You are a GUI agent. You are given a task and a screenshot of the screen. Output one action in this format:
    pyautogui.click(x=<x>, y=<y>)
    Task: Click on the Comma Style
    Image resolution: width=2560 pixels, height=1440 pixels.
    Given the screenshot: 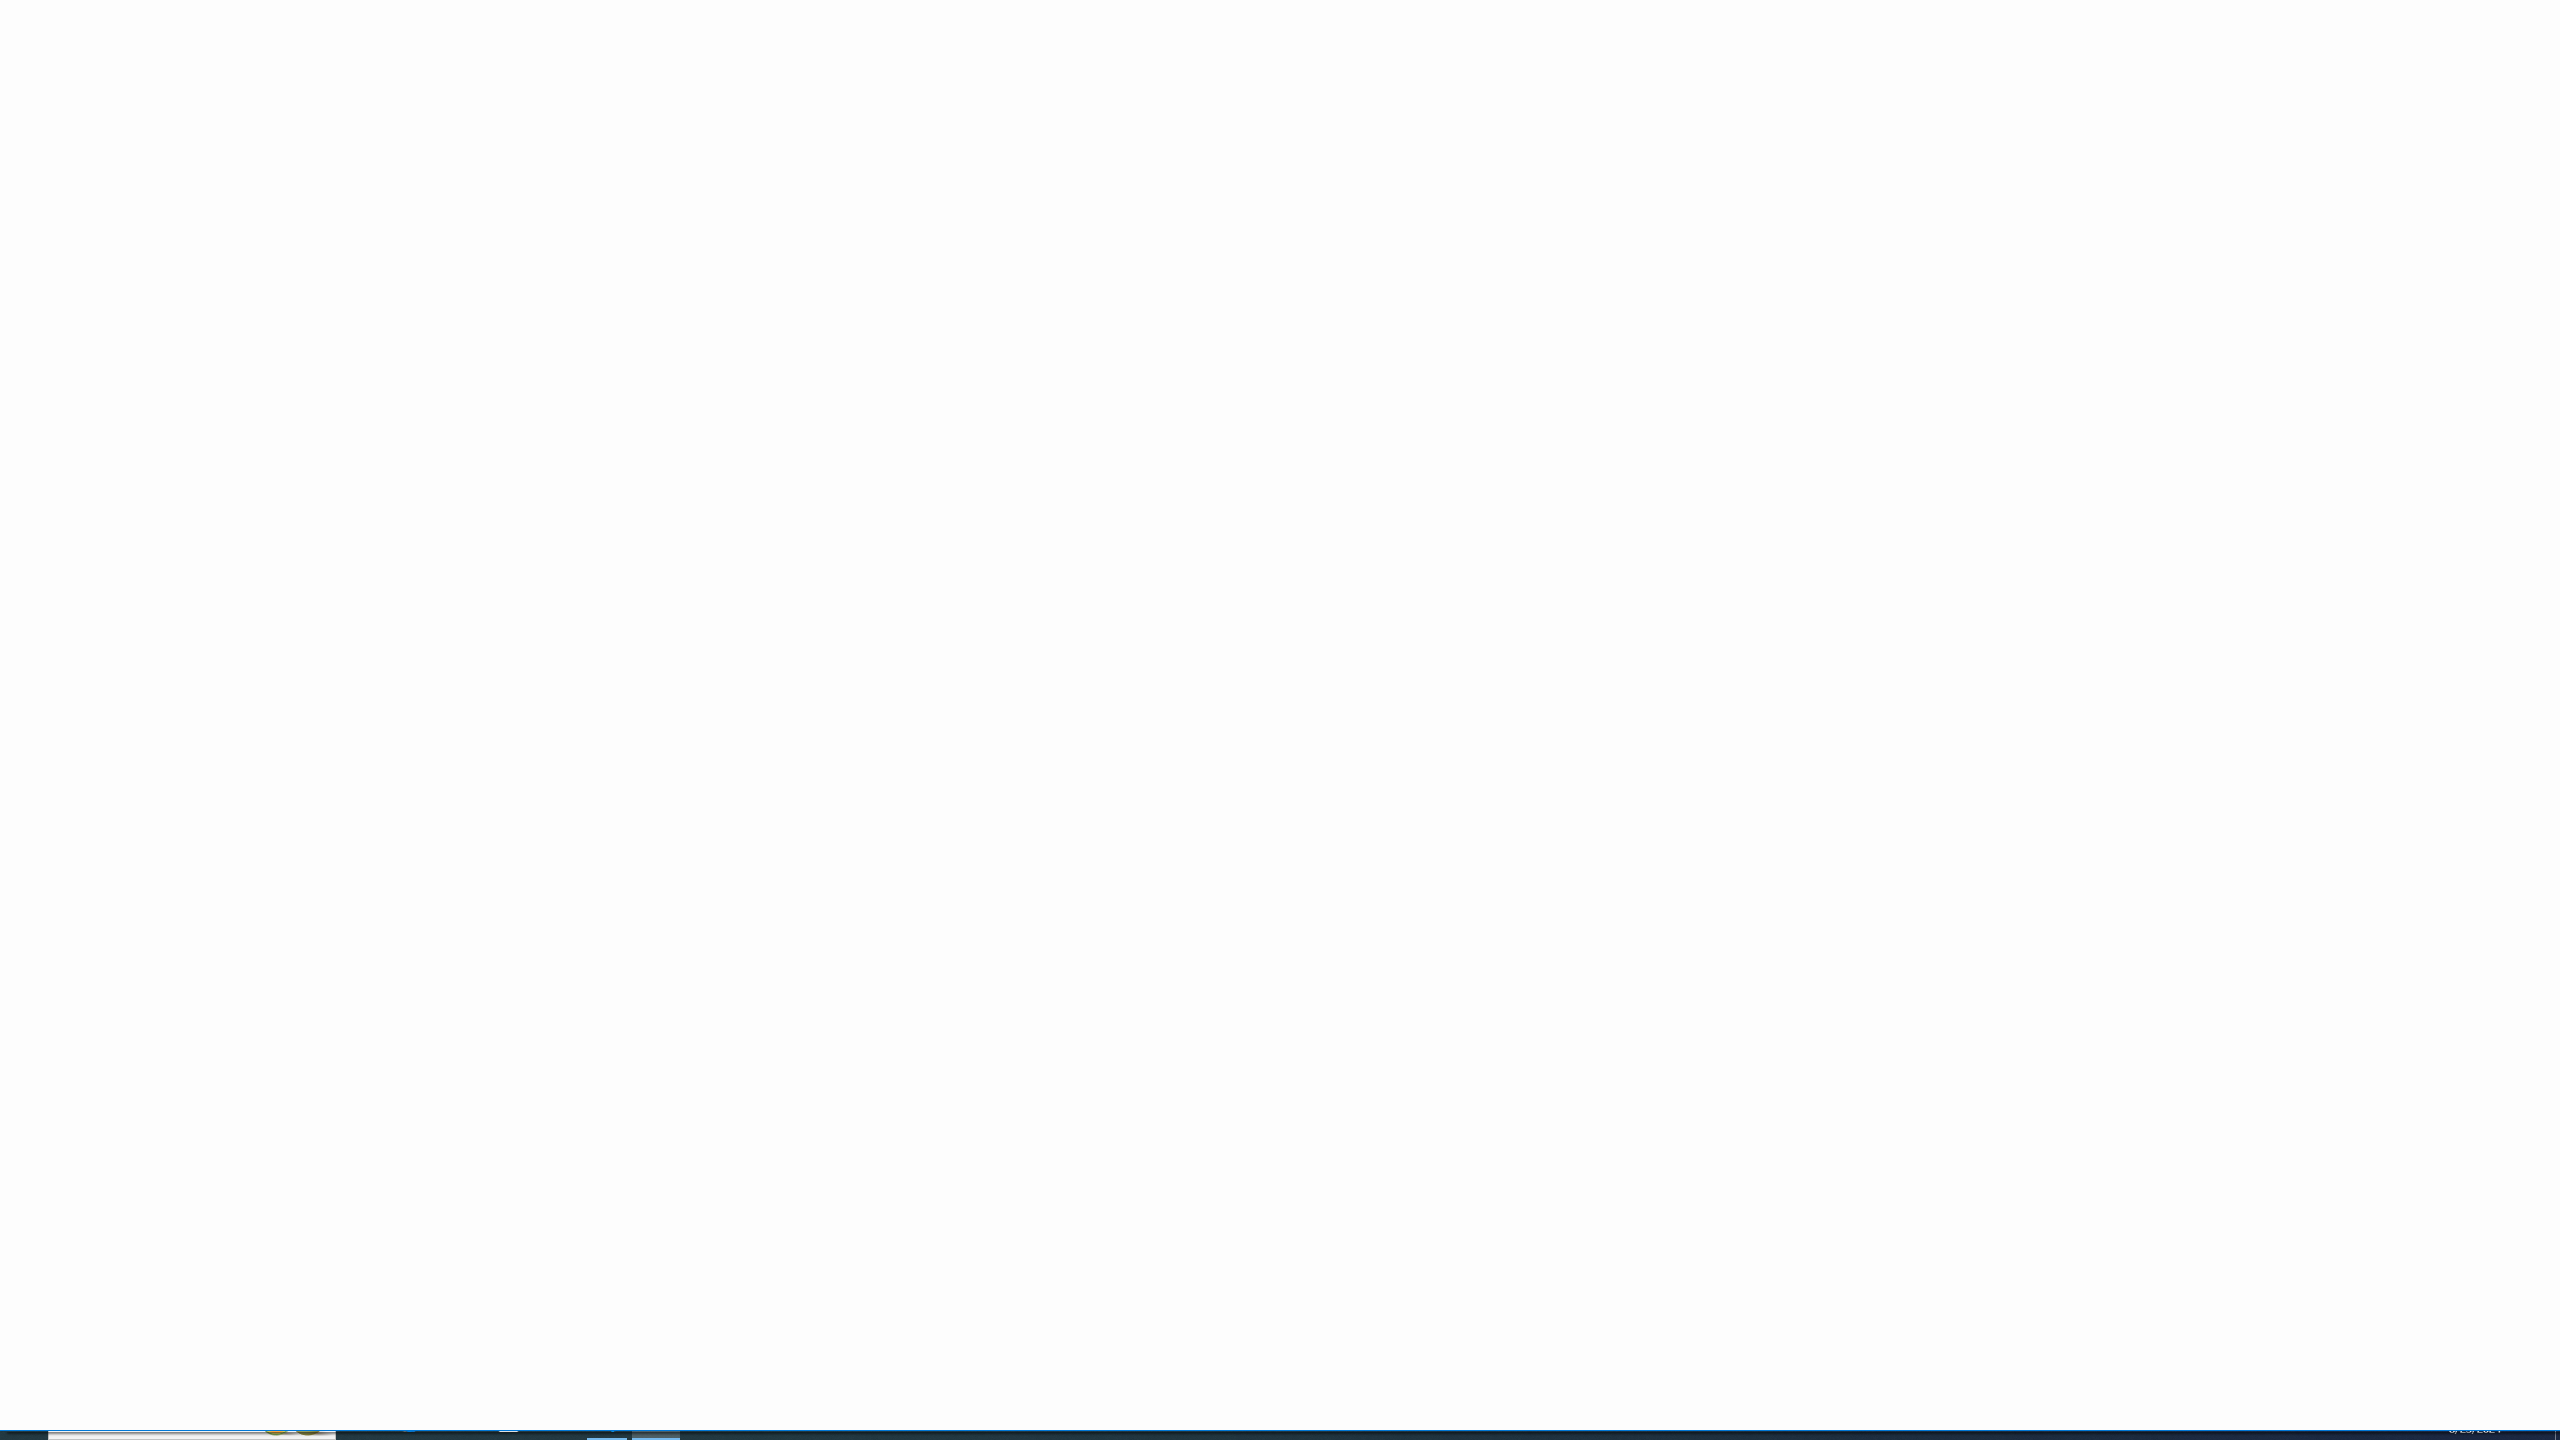 What is the action you would take?
    pyautogui.click(x=804, y=120)
    